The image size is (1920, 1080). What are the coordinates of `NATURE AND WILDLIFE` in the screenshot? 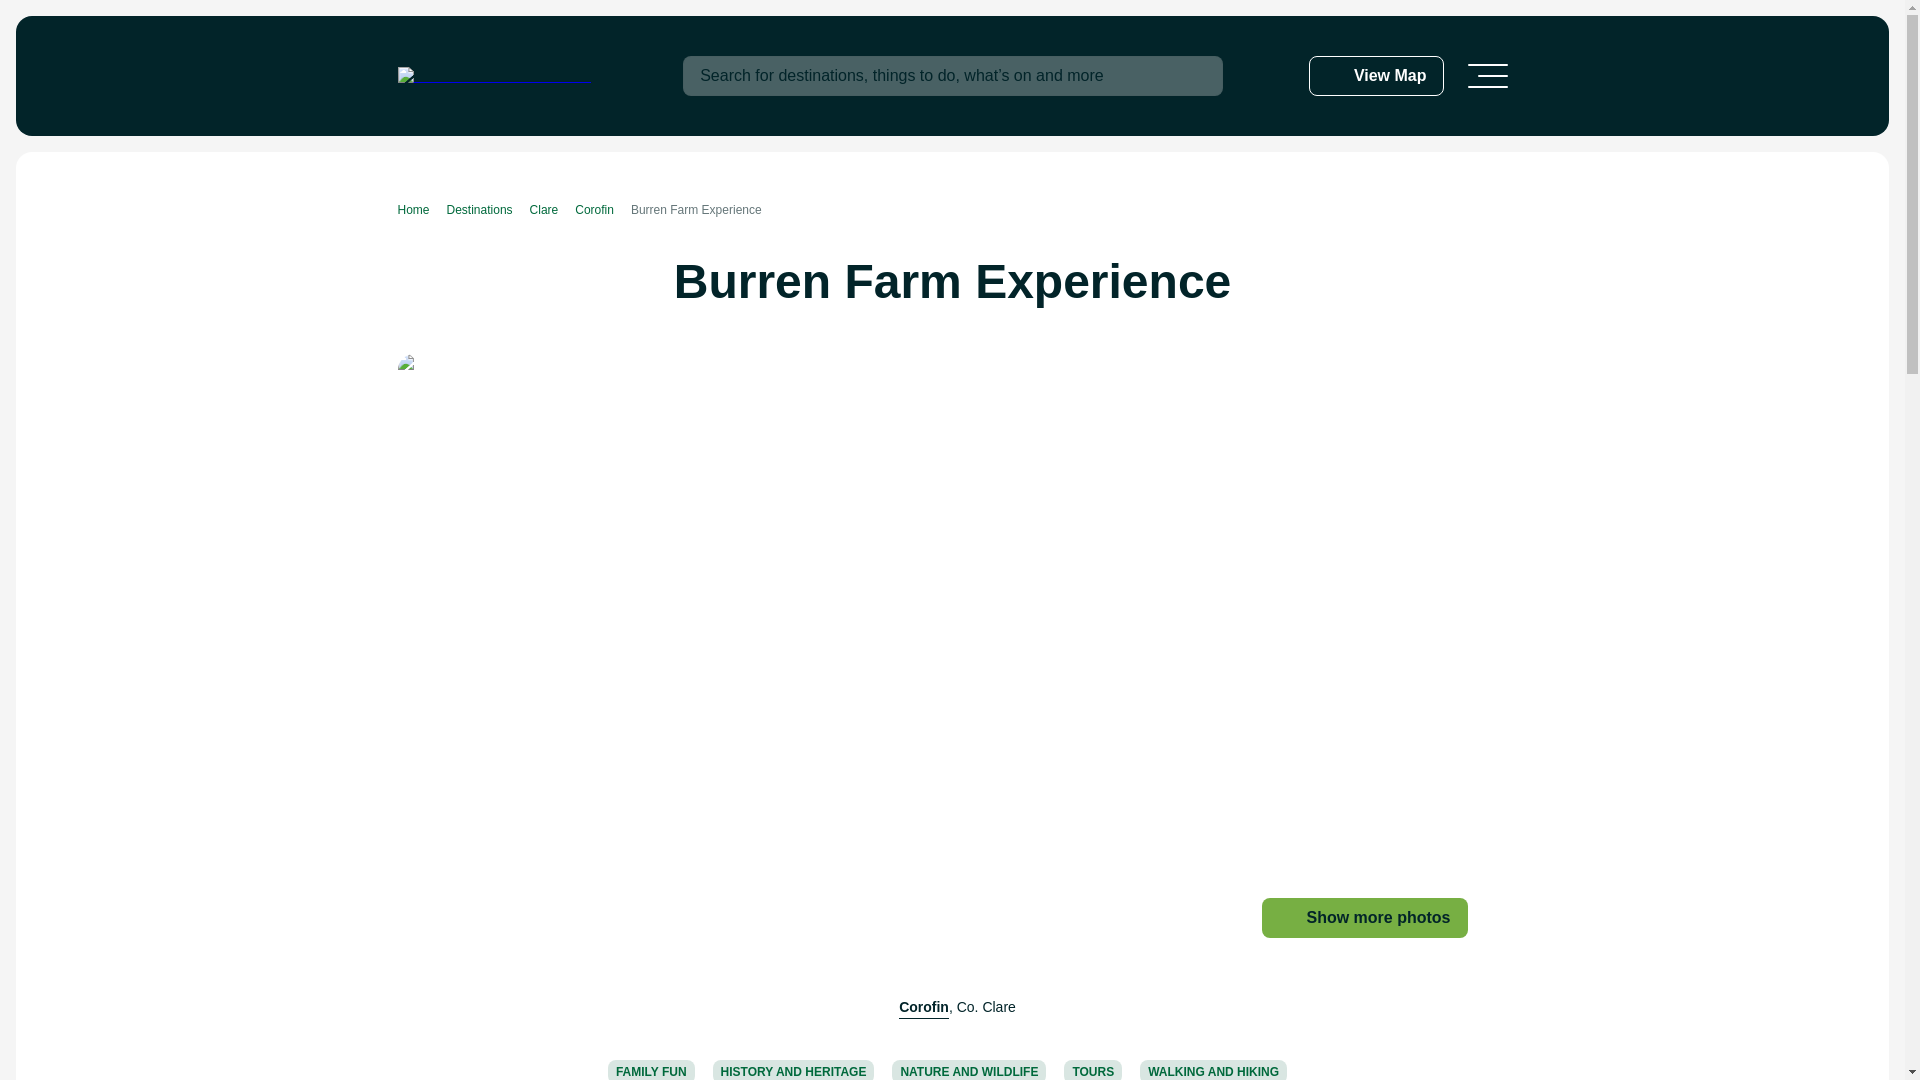 It's located at (969, 1070).